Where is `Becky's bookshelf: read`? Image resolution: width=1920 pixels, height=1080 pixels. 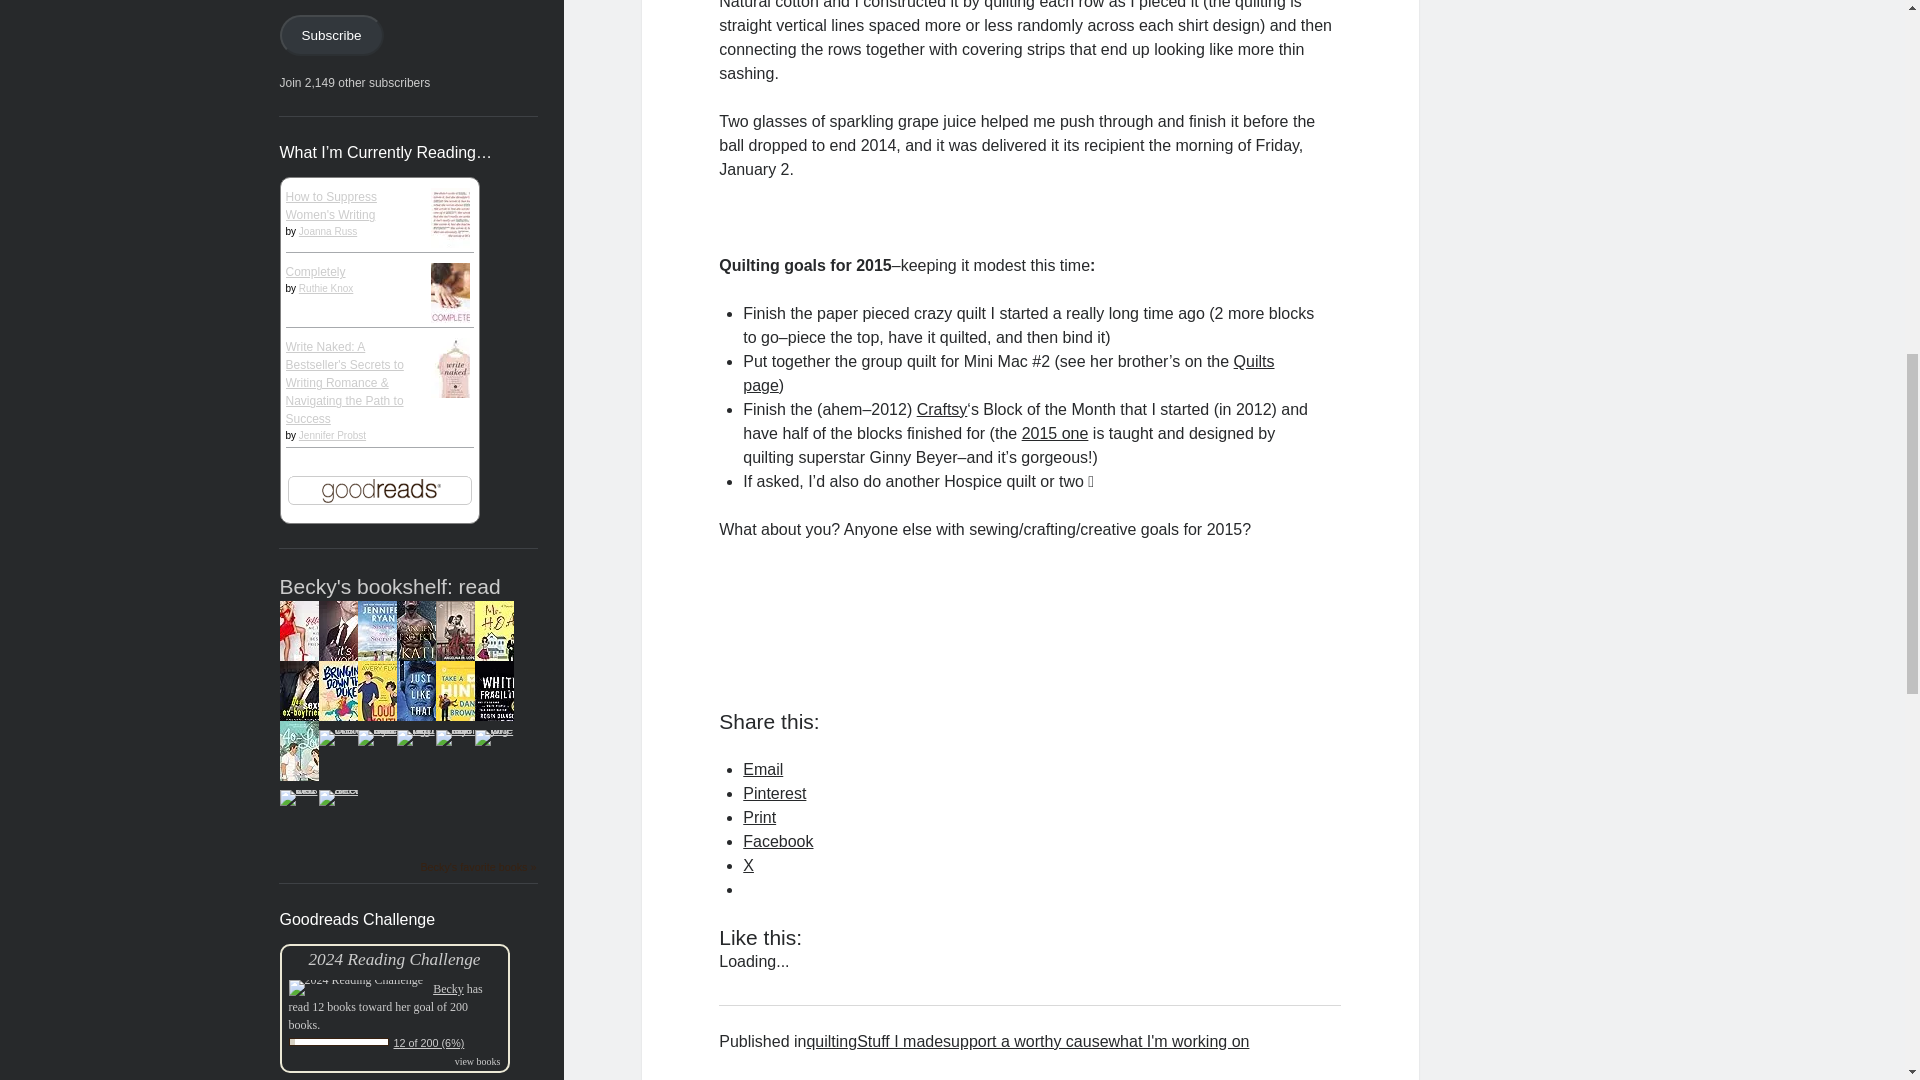
Becky's bookshelf: read is located at coordinates (390, 586).